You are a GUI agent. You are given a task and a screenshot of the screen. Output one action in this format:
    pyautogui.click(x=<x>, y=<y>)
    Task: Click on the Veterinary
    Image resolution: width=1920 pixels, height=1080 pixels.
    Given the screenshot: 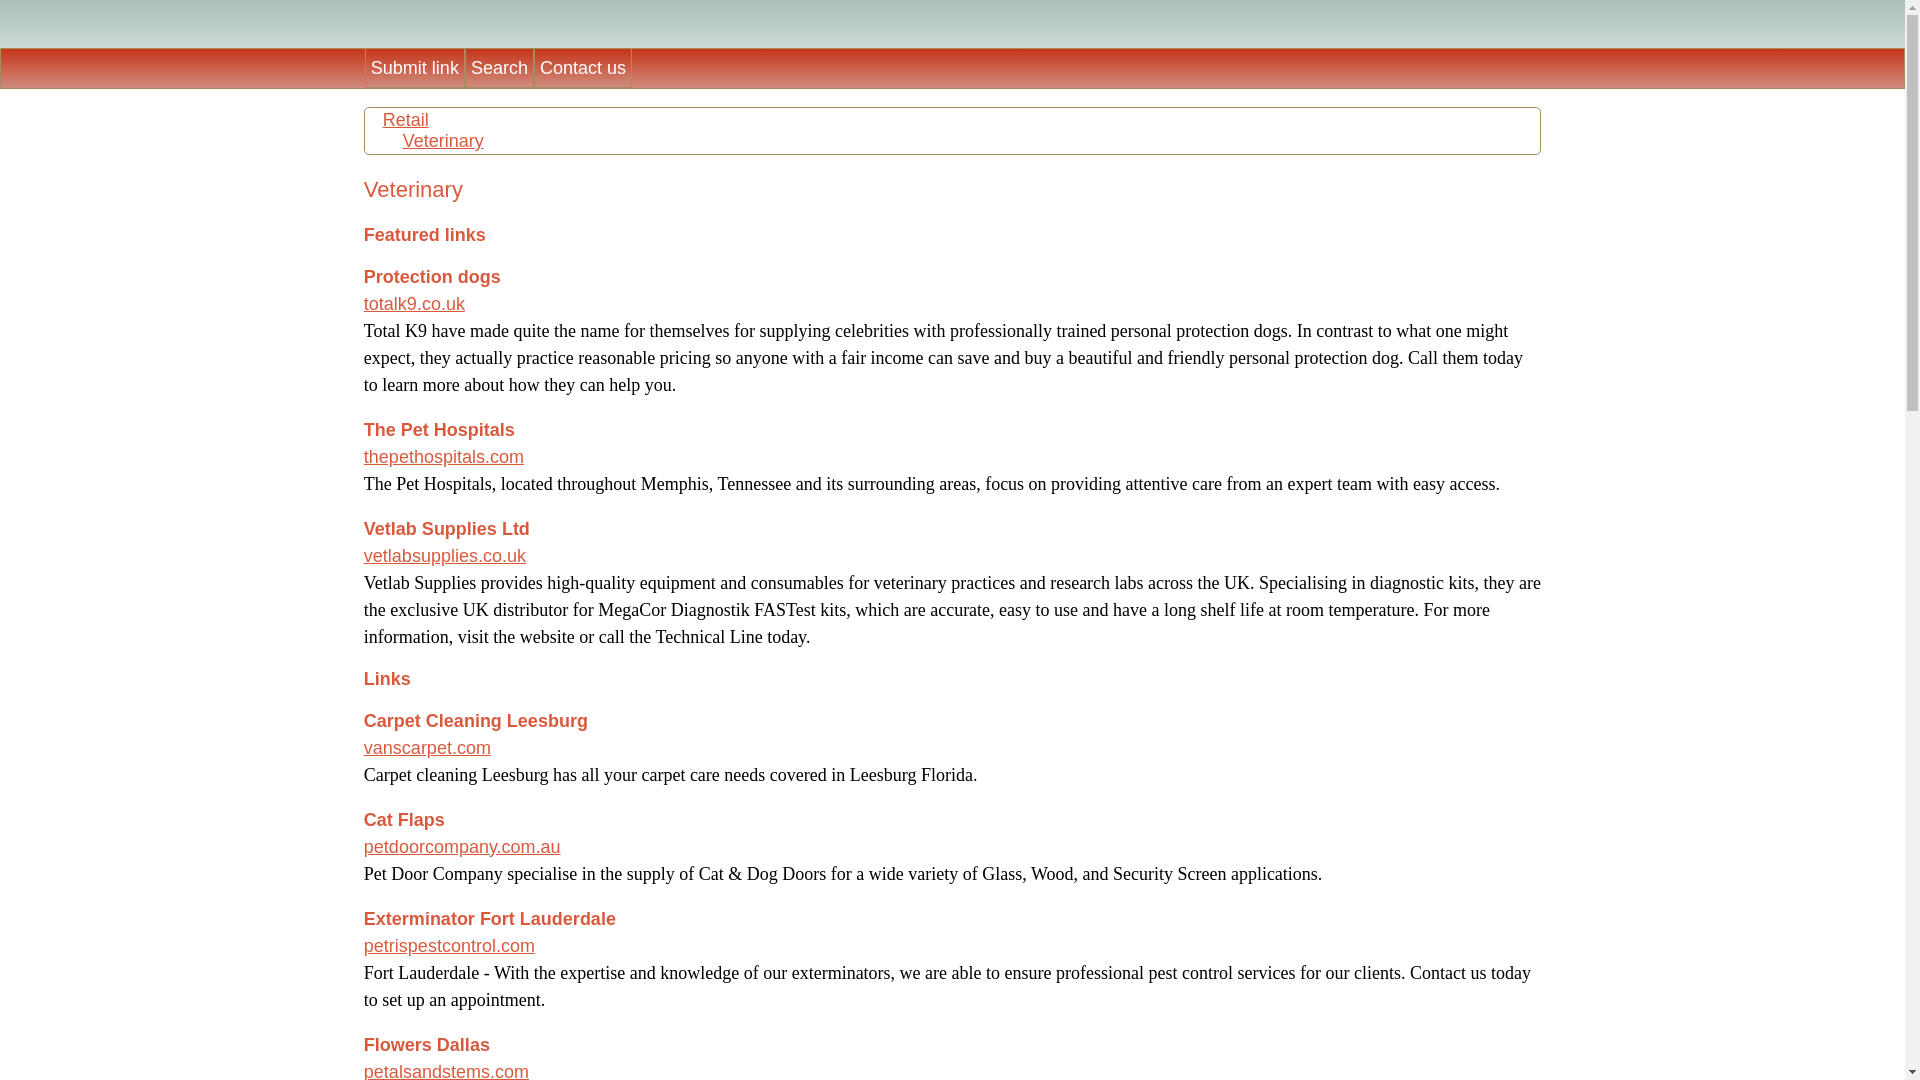 What is the action you would take?
    pyautogui.click(x=443, y=140)
    